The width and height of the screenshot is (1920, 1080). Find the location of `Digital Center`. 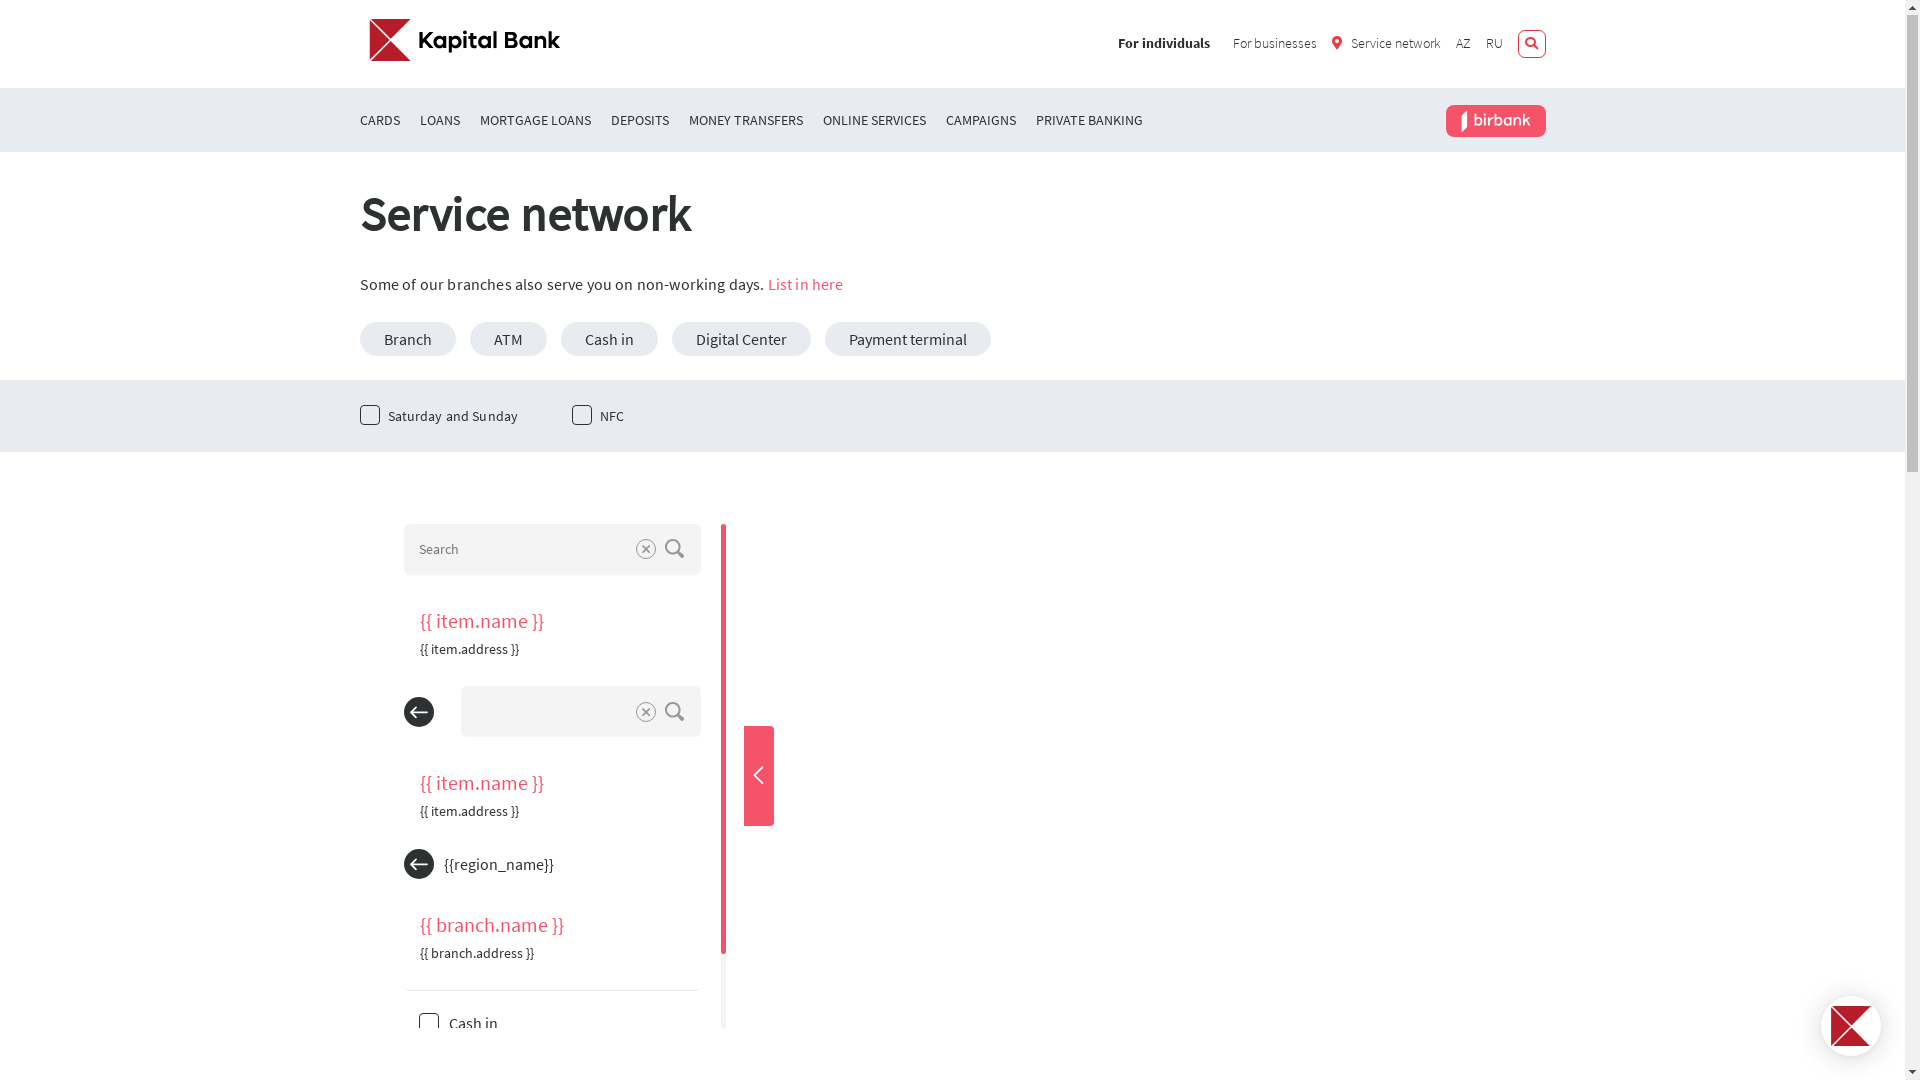

Digital Center is located at coordinates (742, 340).